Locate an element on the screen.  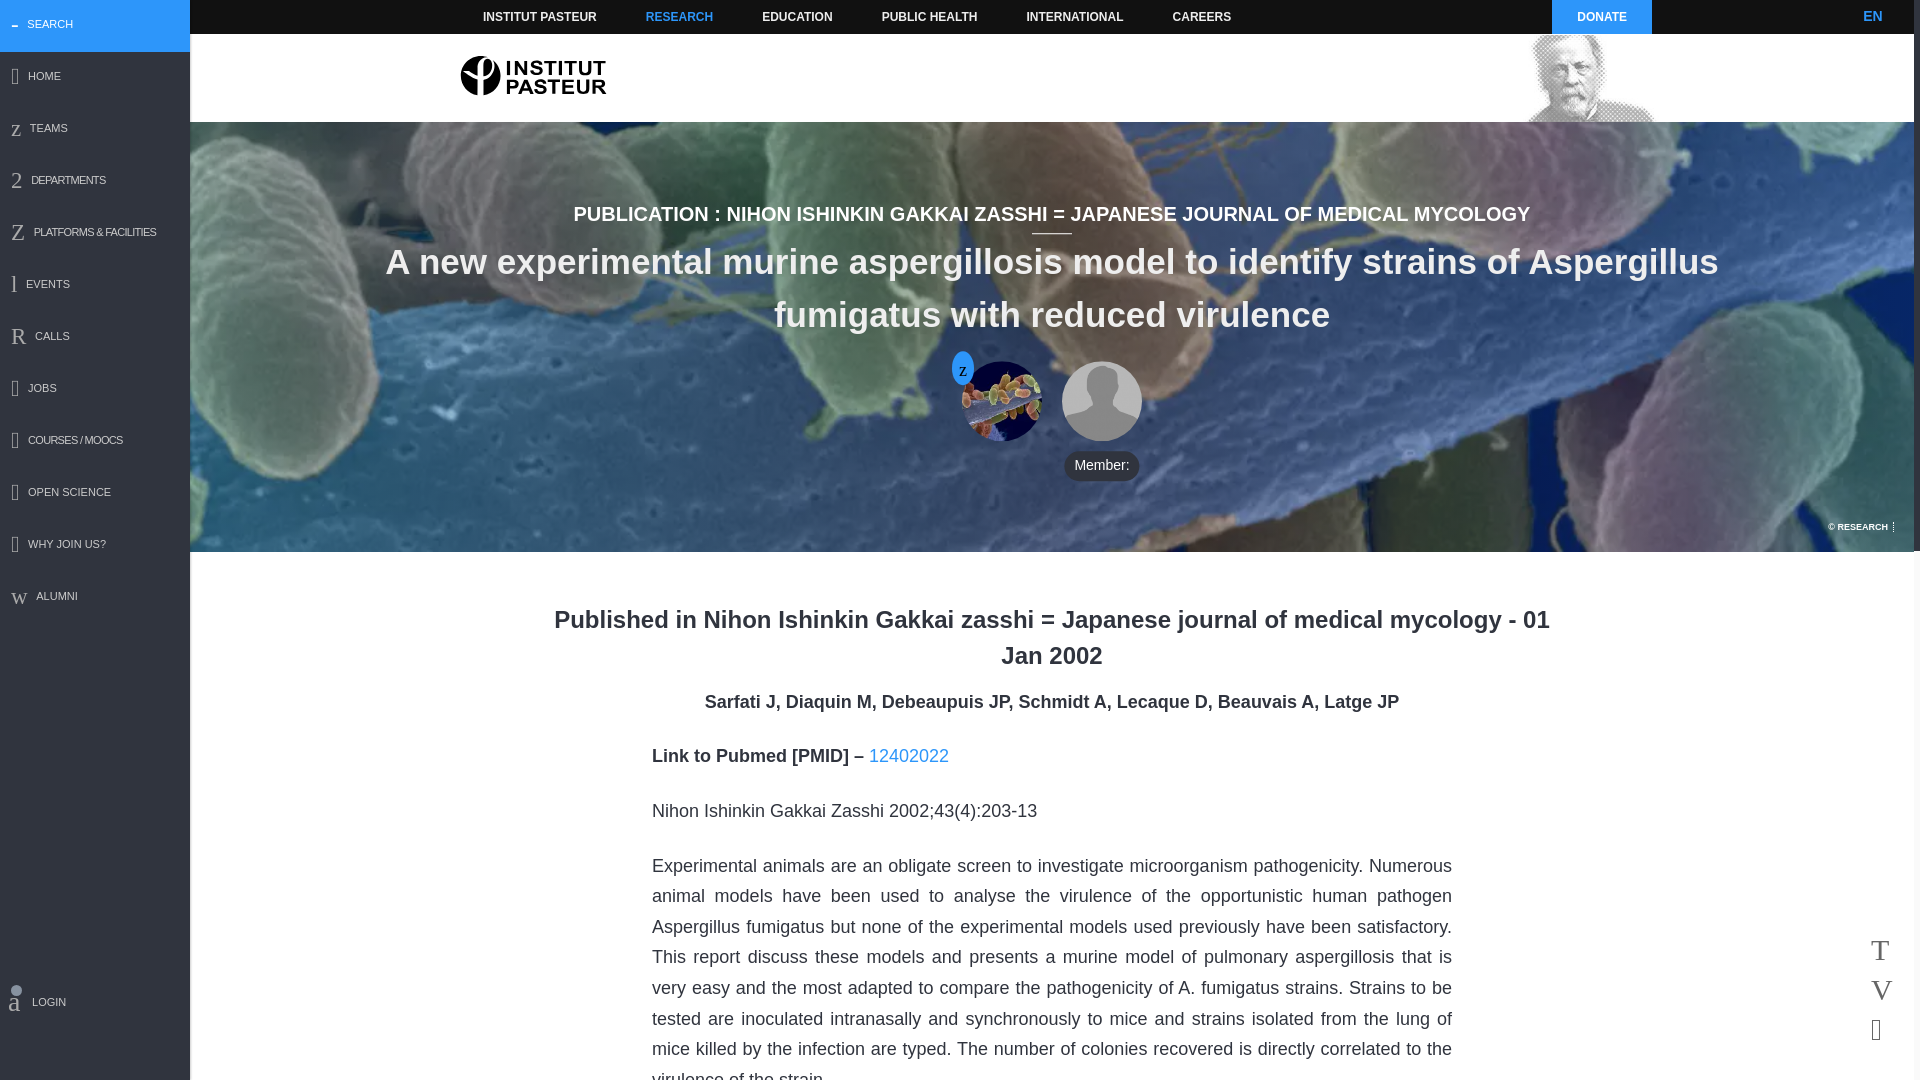
DEPARTMENTS is located at coordinates (95, 182).